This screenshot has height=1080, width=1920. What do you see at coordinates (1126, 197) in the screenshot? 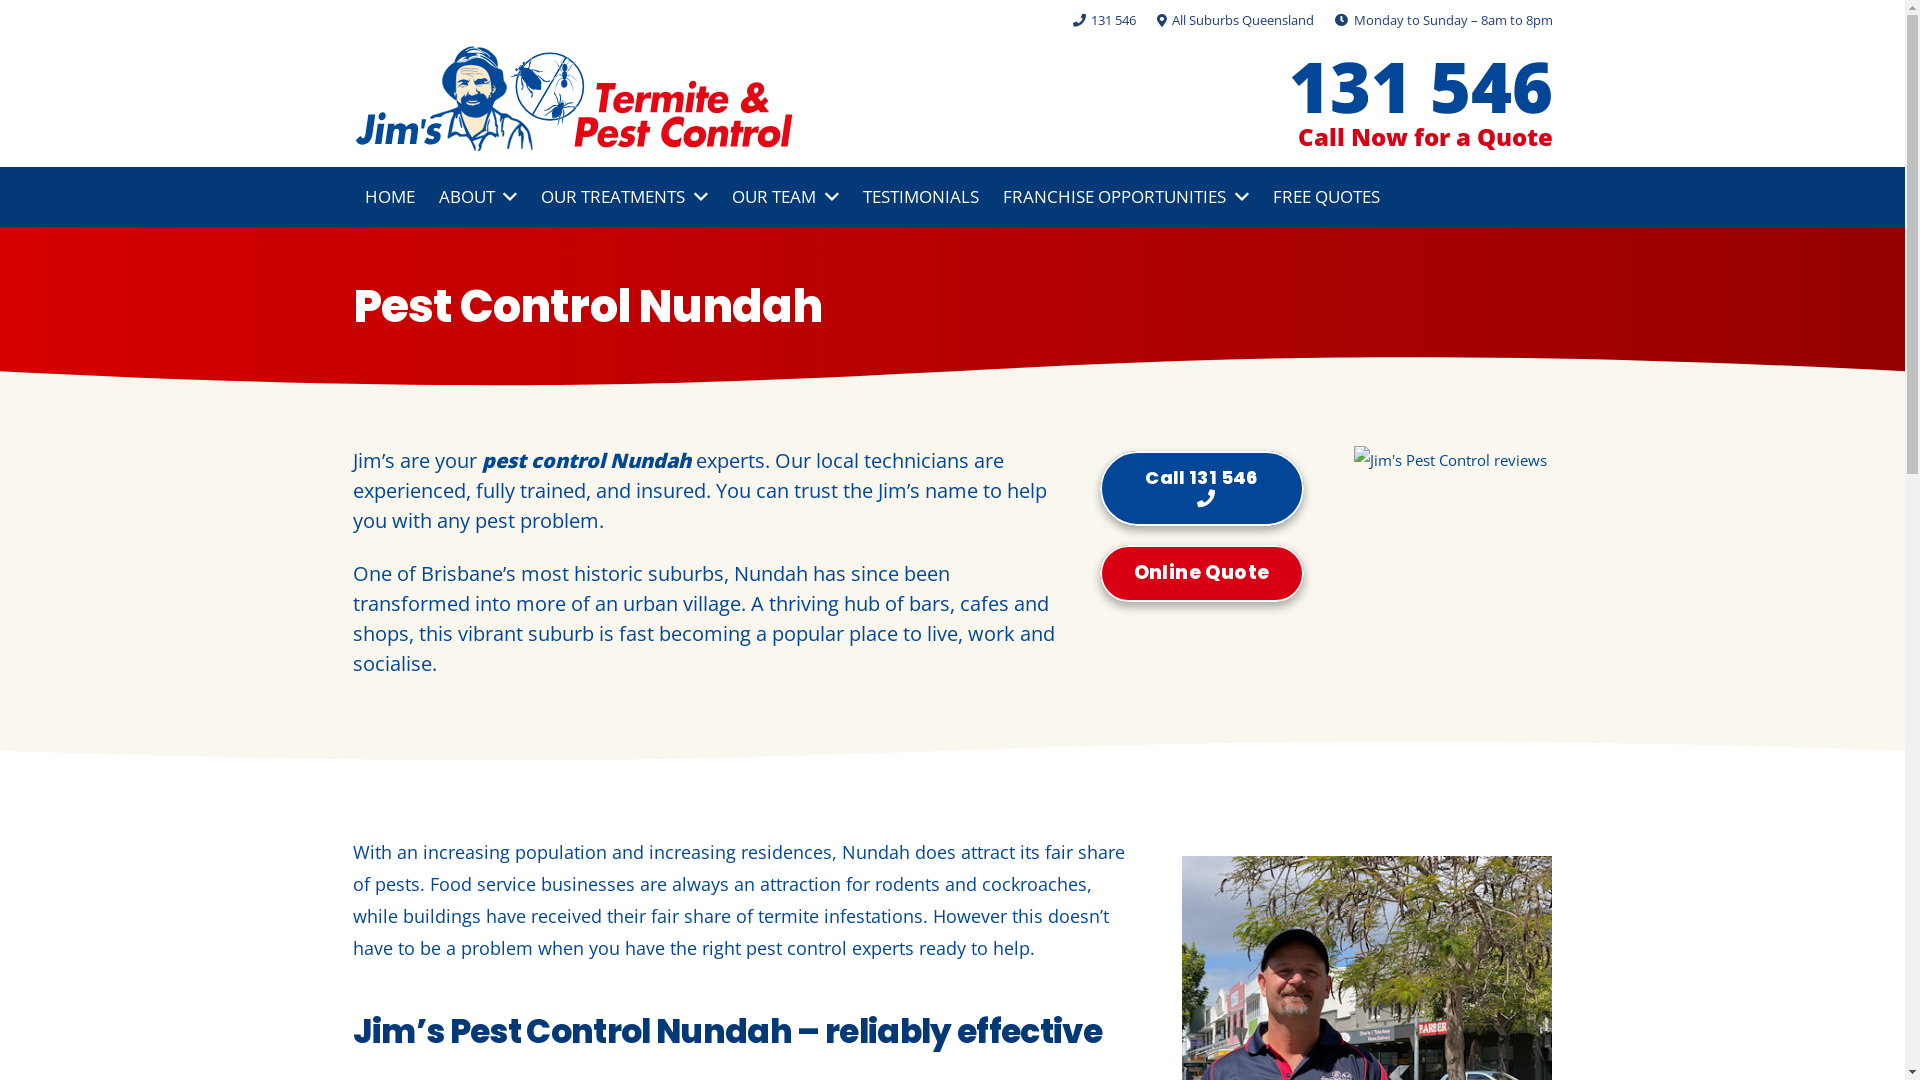
I see `FRANCHISE OPPORTUNITIES` at bounding box center [1126, 197].